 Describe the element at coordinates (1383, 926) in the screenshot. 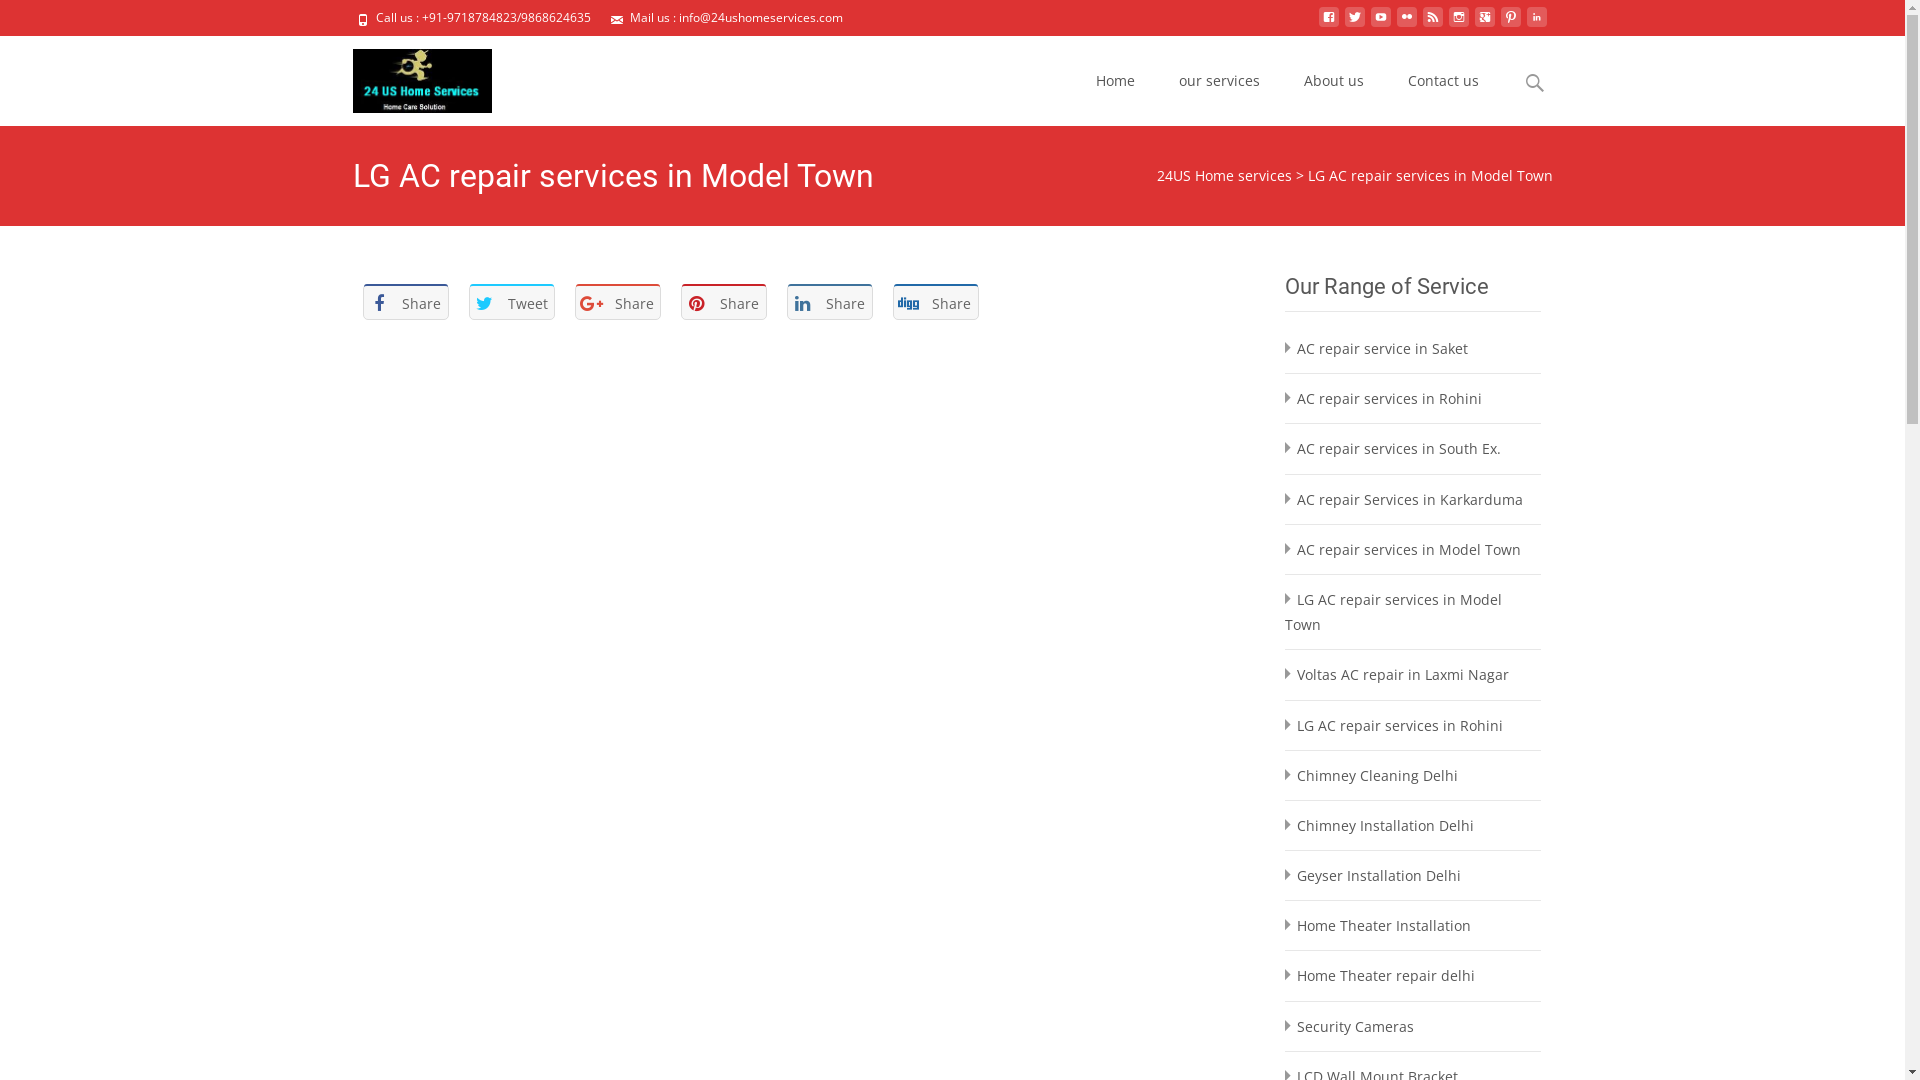

I see `Home Theater Installation` at that location.